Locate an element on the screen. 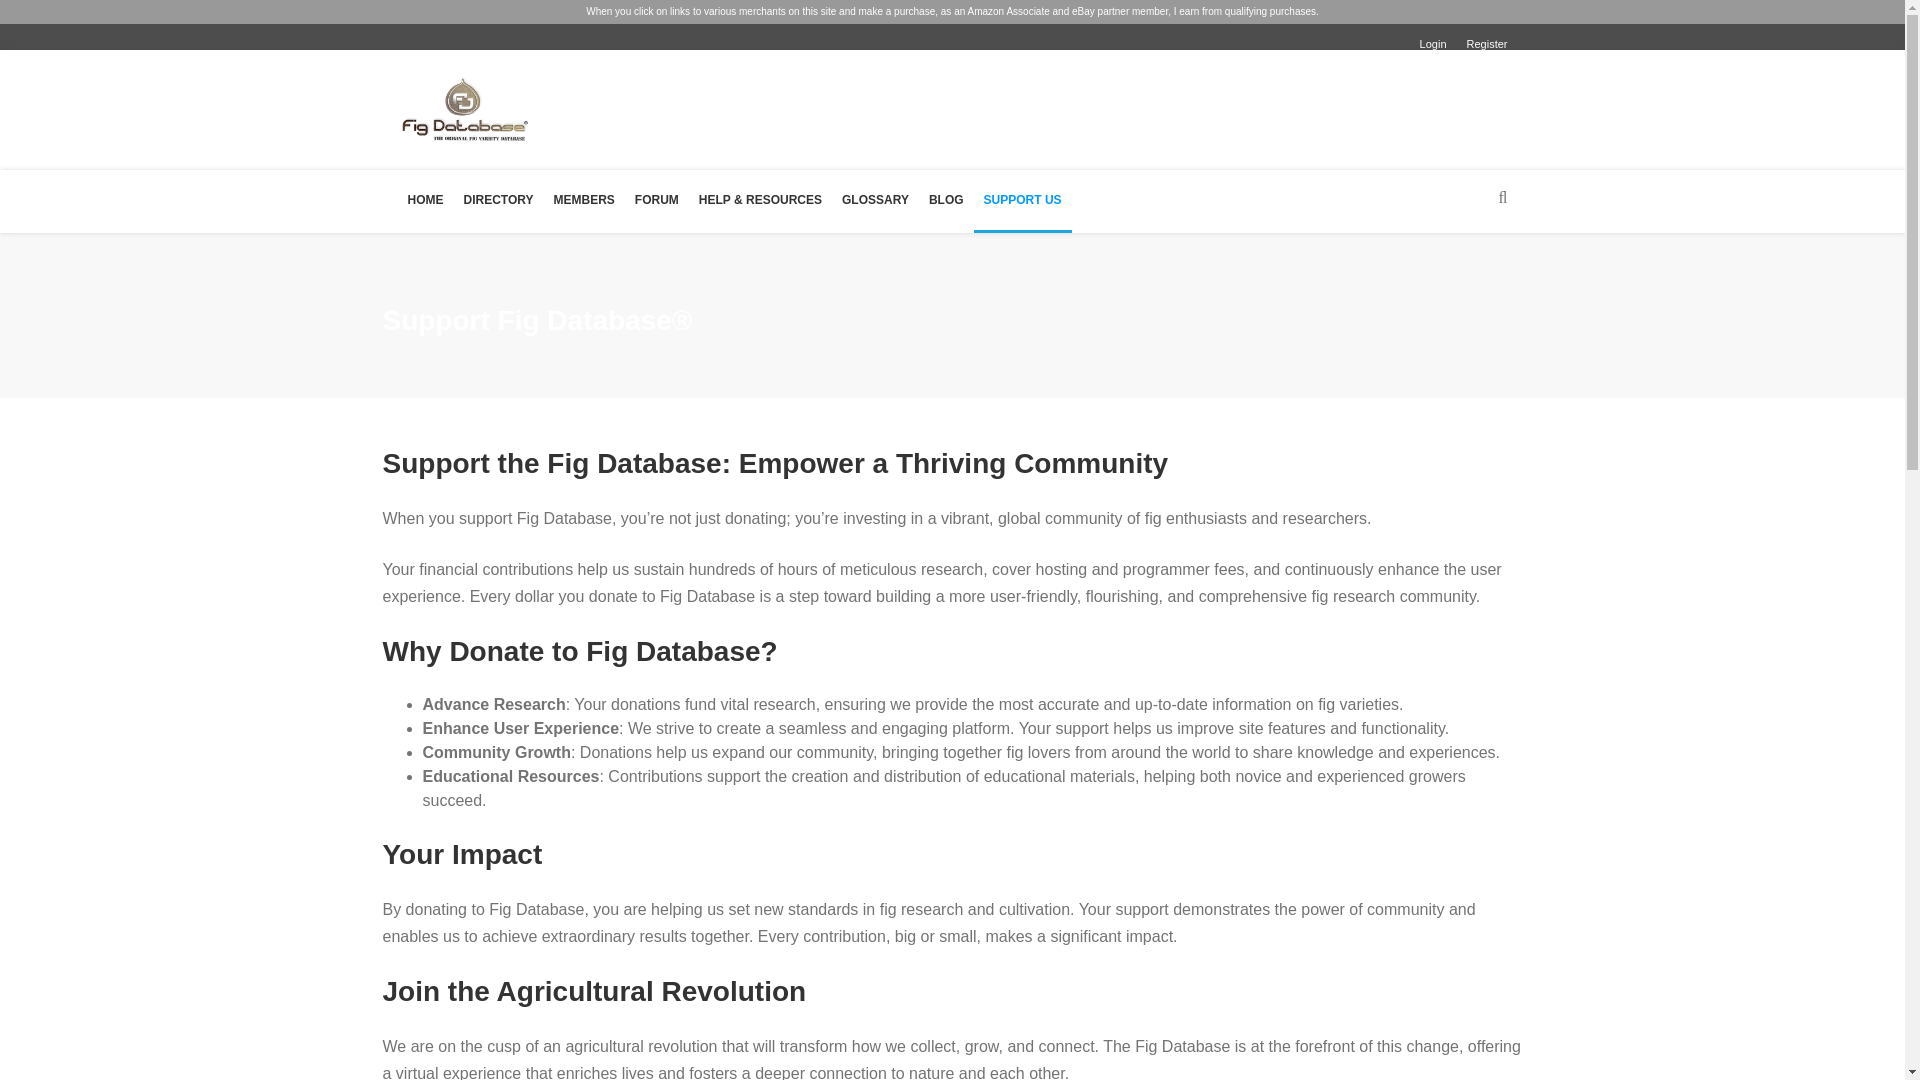  HOME is located at coordinates (425, 200).